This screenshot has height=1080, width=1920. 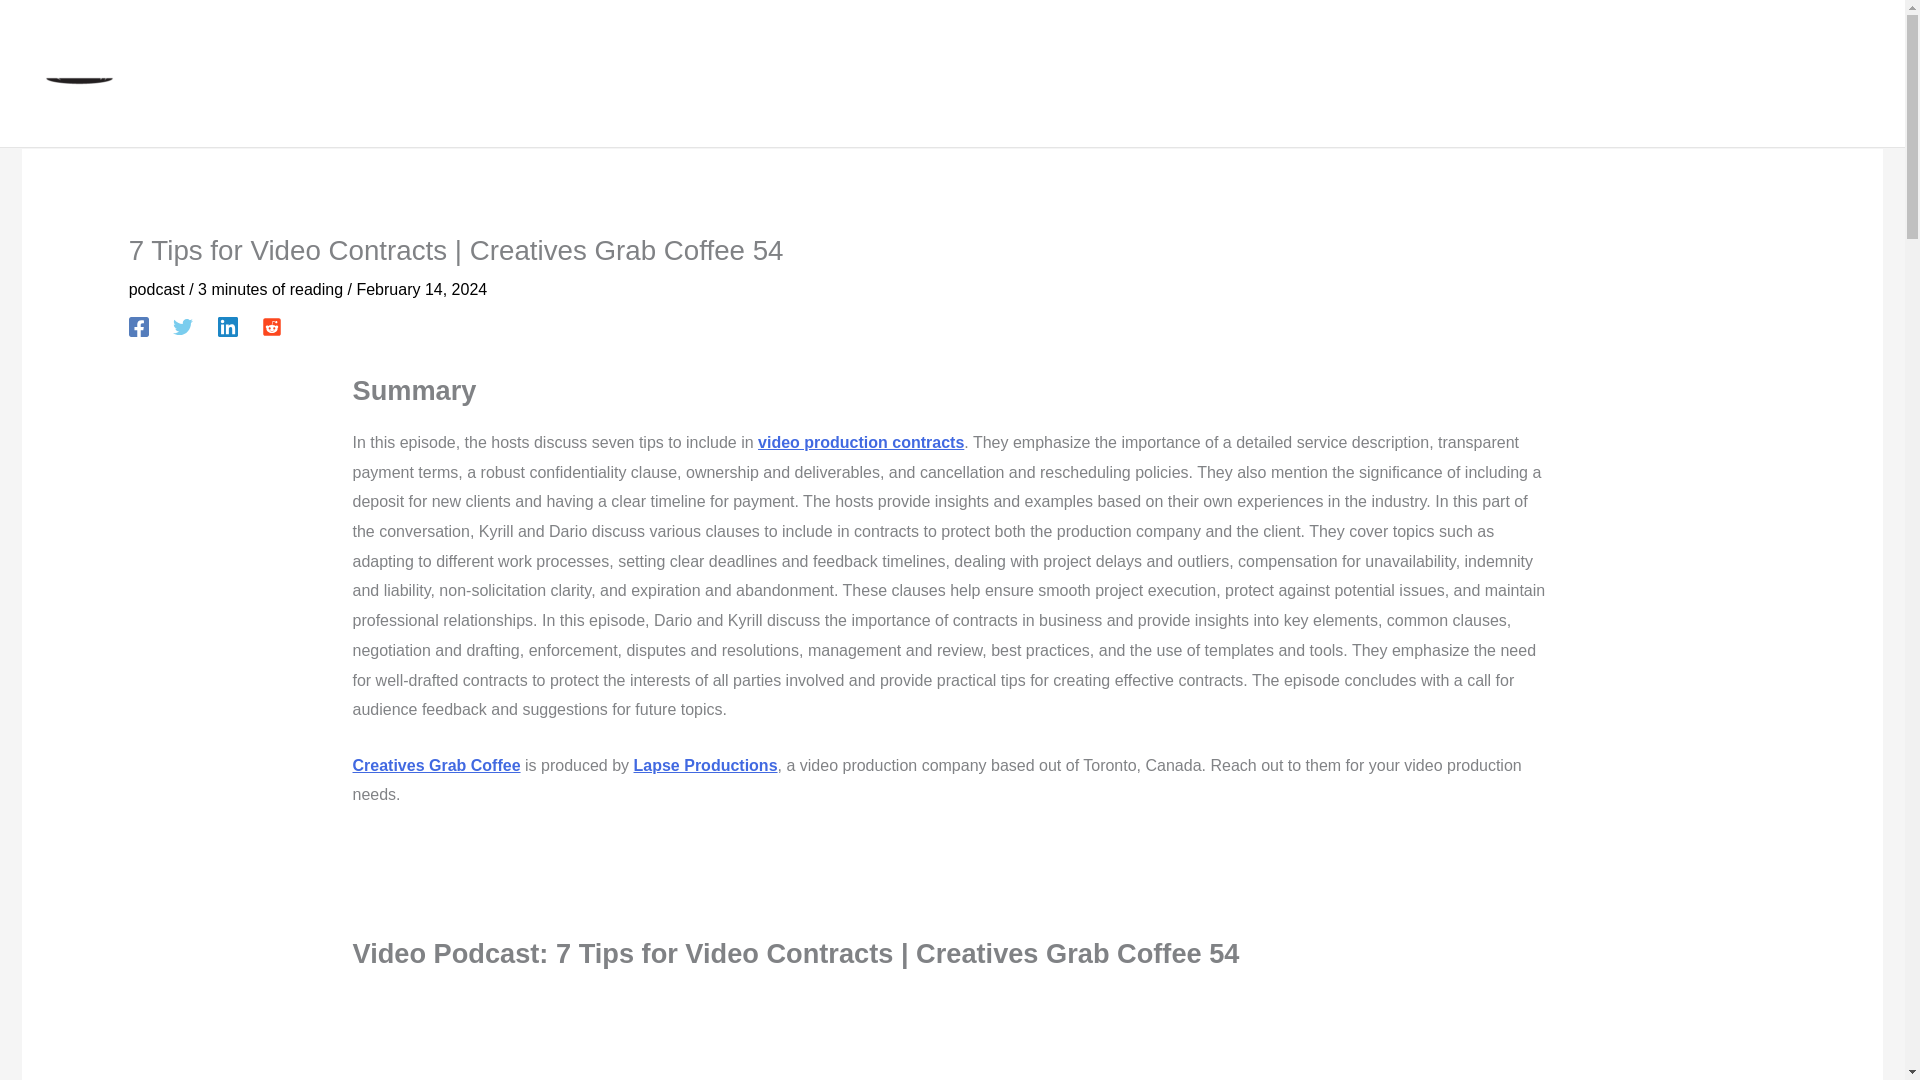 What do you see at coordinates (156, 289) in the screenshot?
I see `podcast` at bounding box center [156, 289].